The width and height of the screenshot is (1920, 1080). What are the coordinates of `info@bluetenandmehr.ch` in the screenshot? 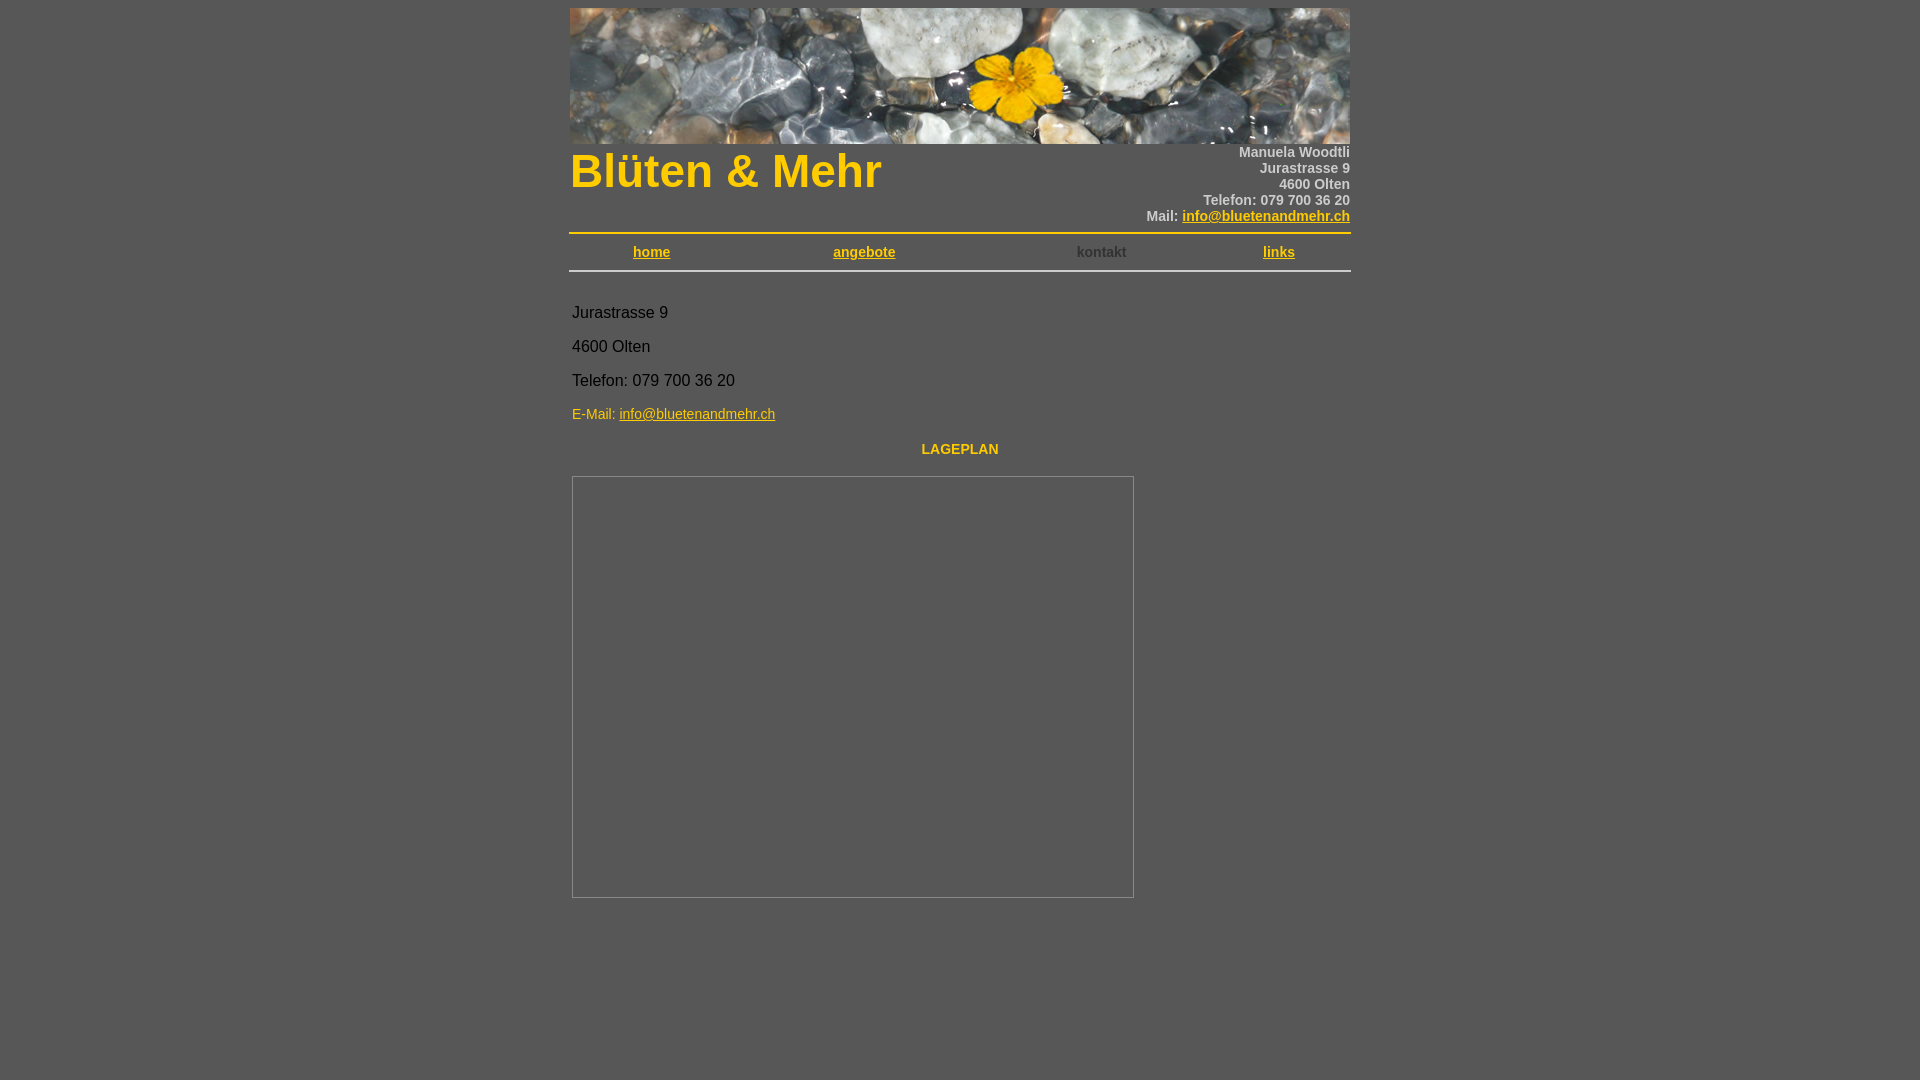 It's located at (1266, 216).